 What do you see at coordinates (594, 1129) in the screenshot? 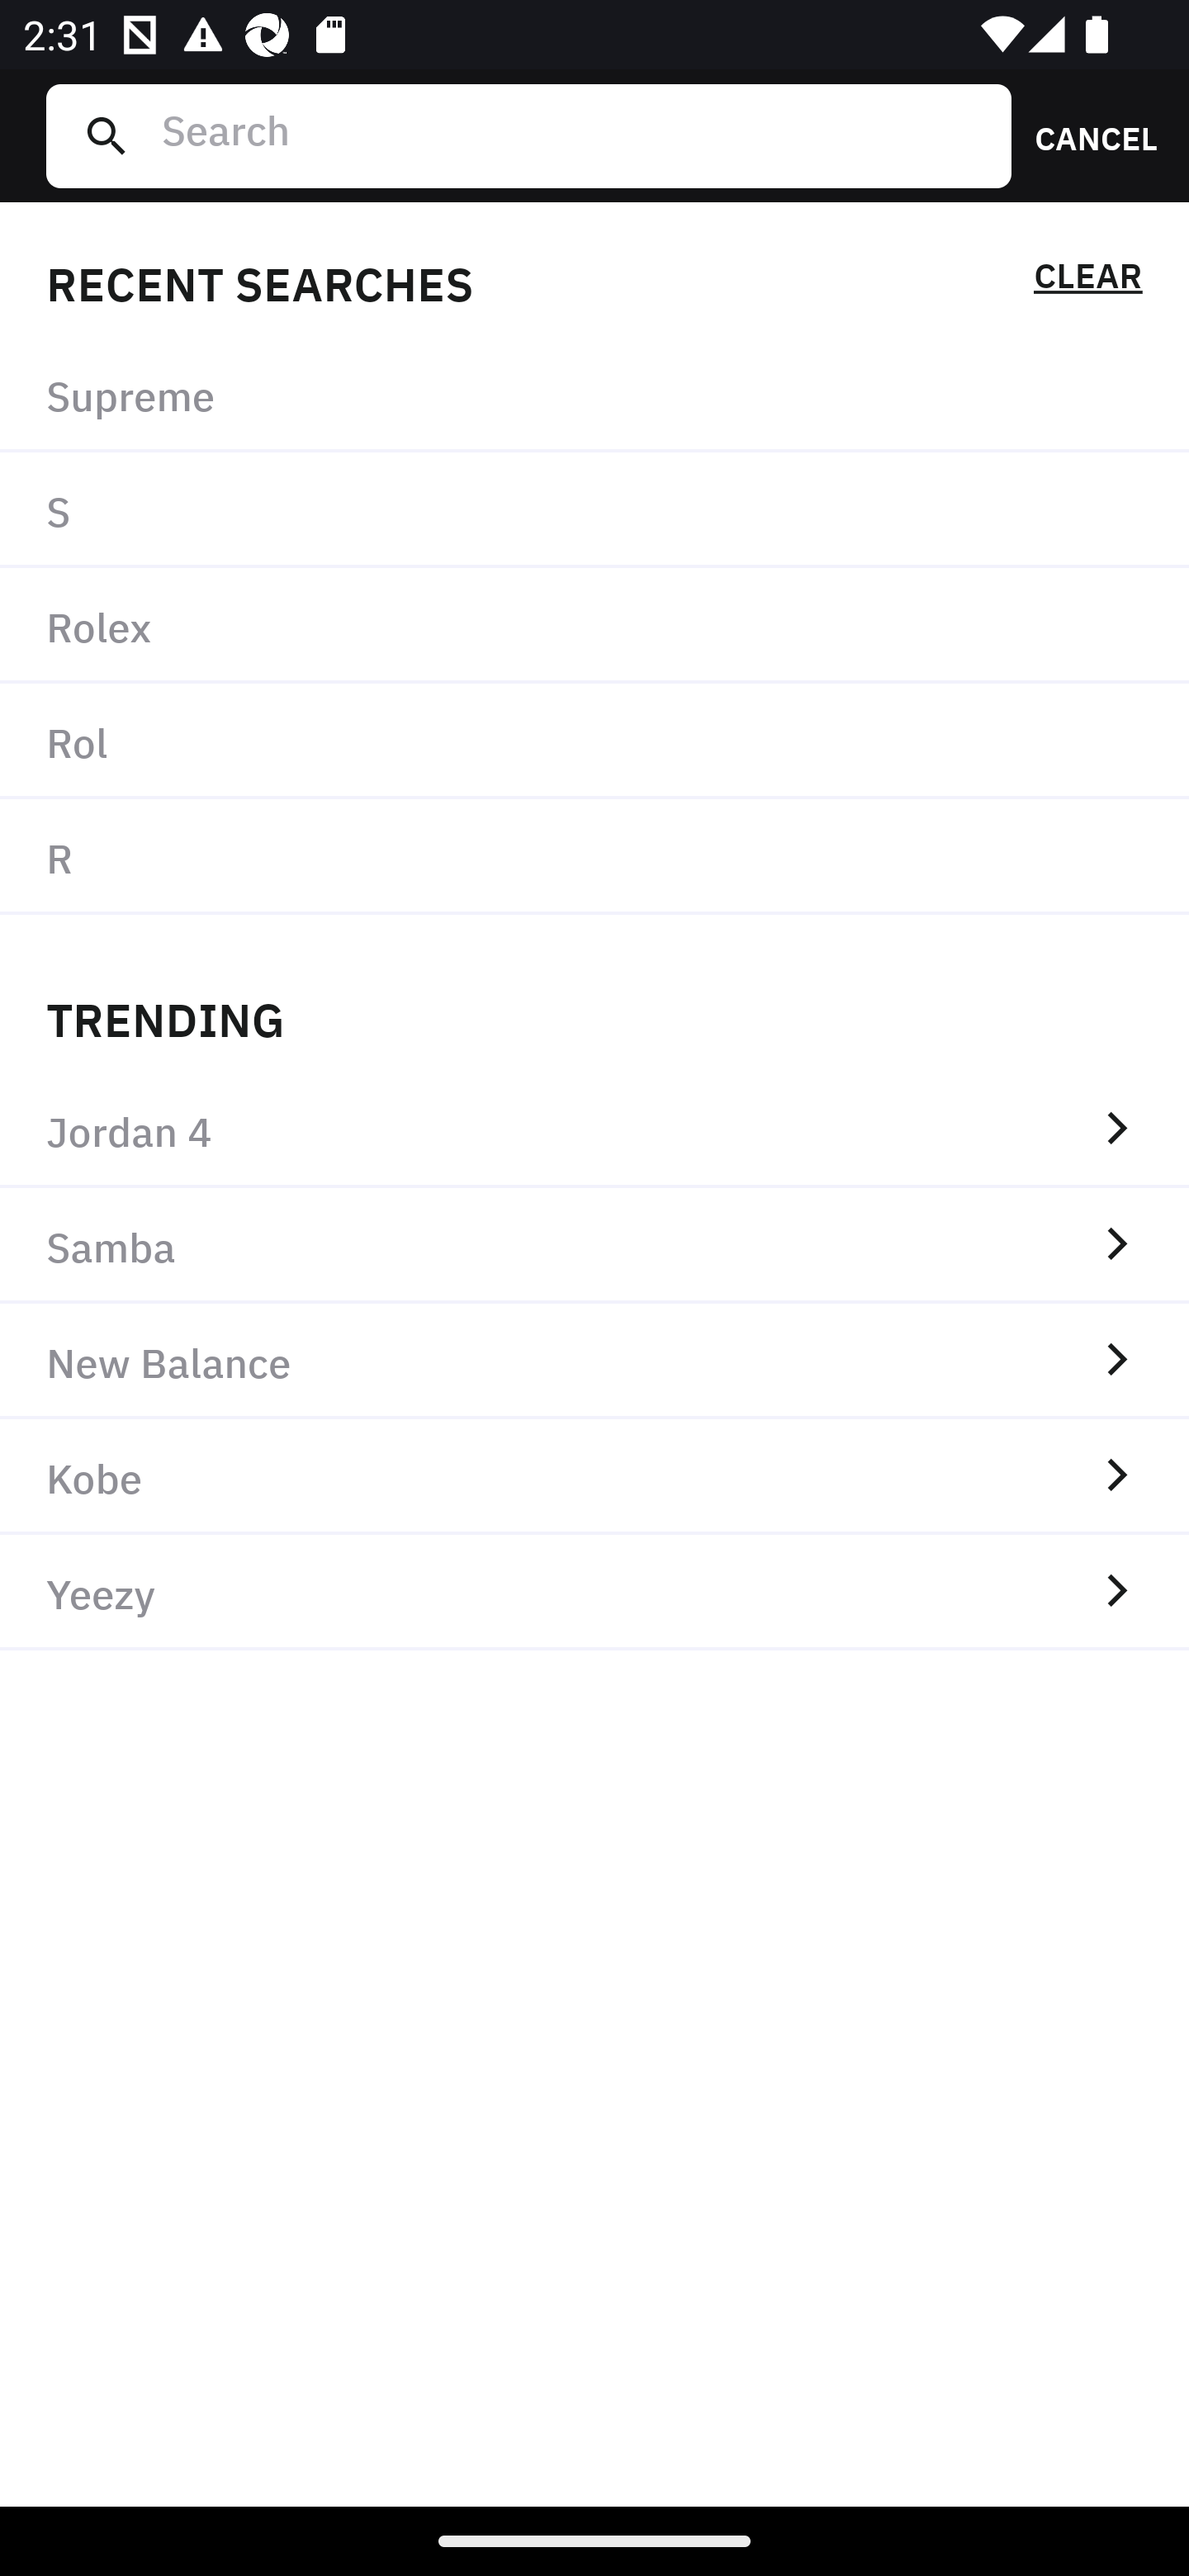
I see `Jordan 4 ` at bounding box center [594, 1129].